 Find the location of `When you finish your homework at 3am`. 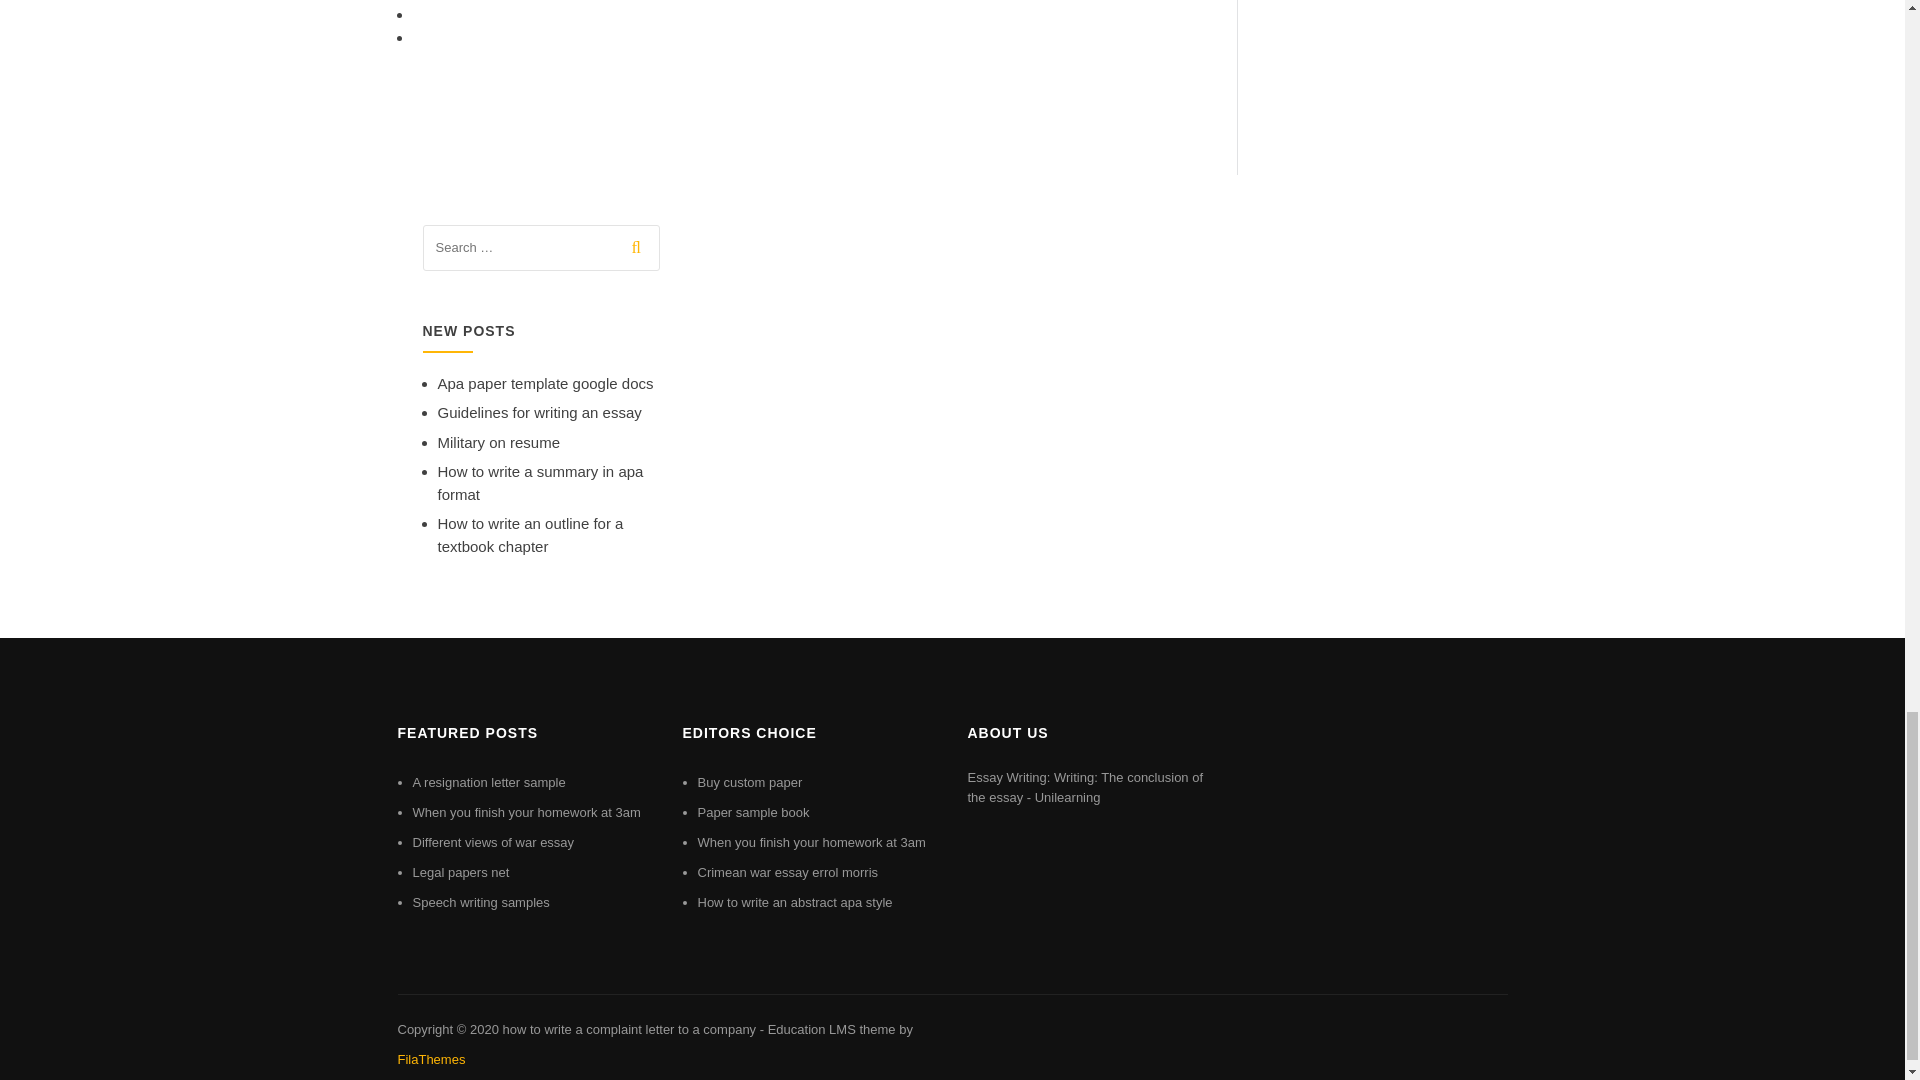

When you finish your homework at 3am is located at coordinates (526, 812).